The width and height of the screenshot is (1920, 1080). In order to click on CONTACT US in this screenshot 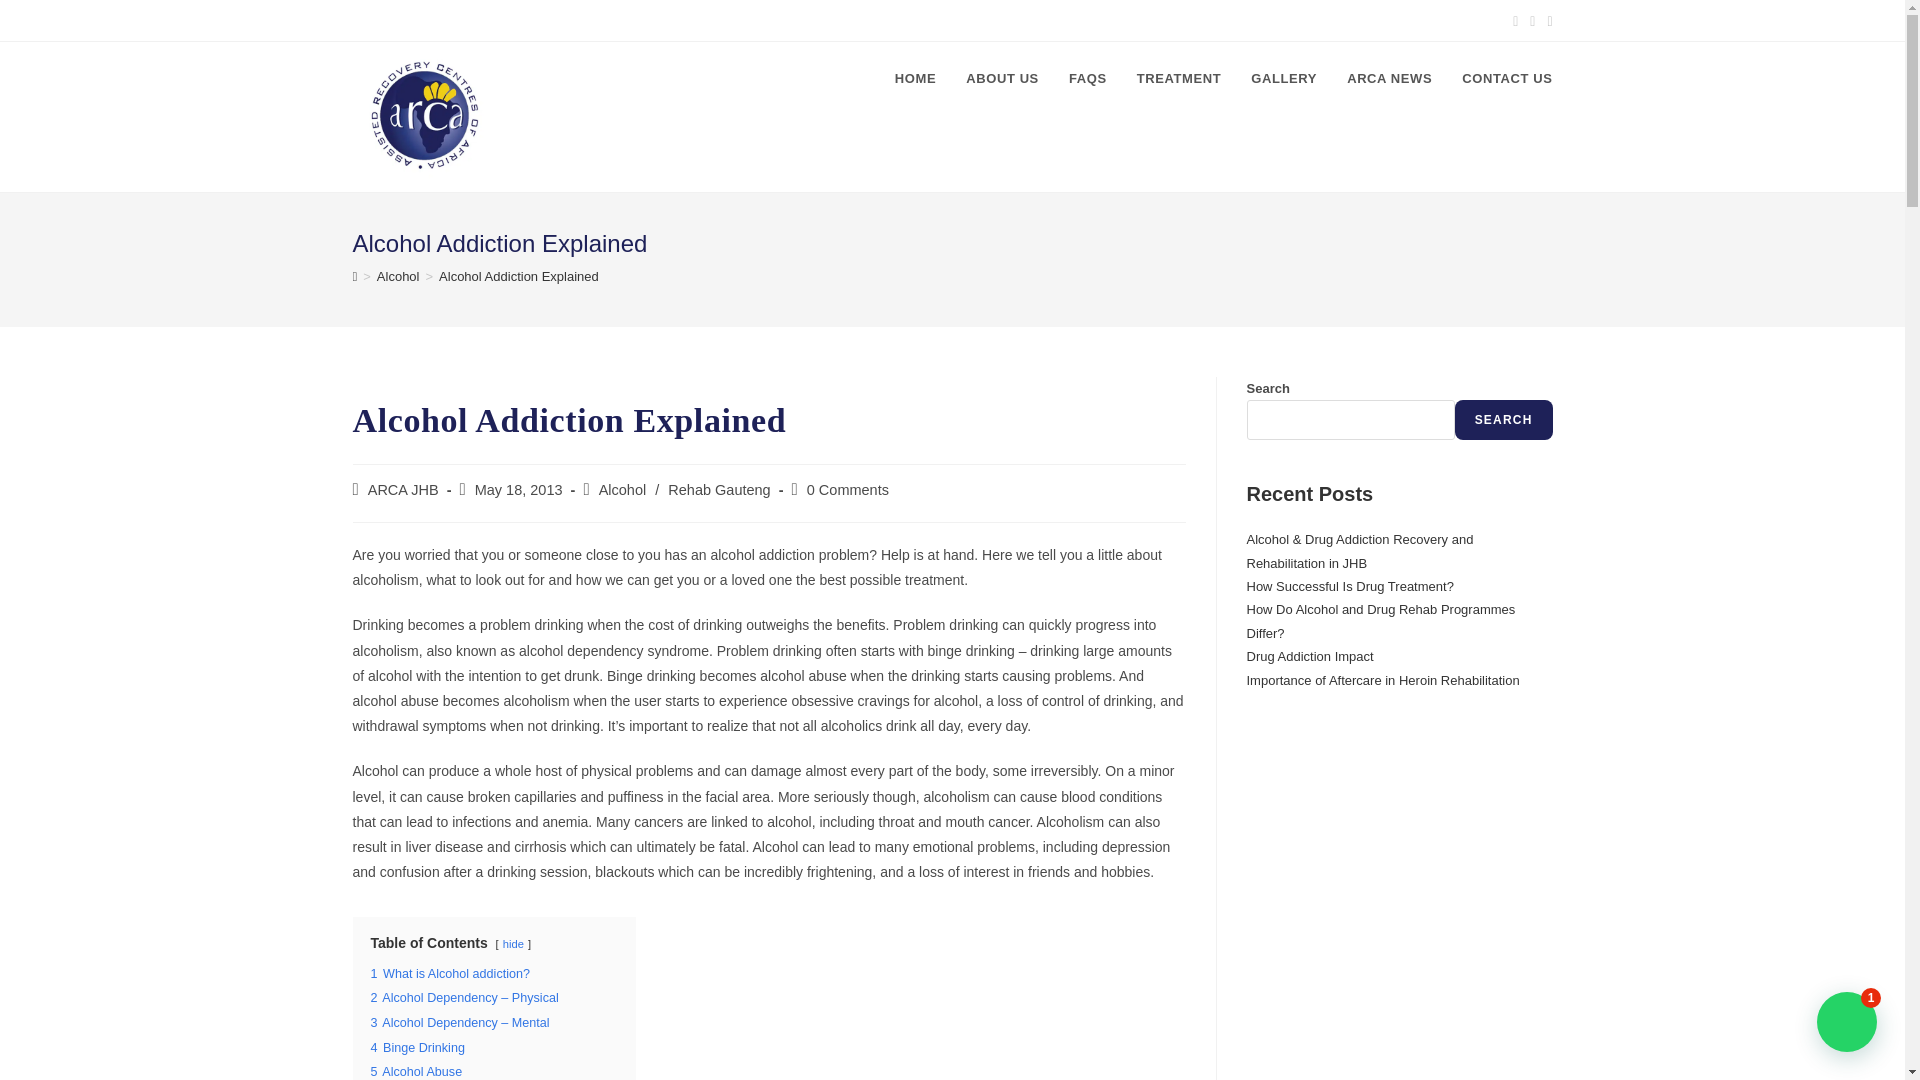, I will do `click(1506, 78)`.